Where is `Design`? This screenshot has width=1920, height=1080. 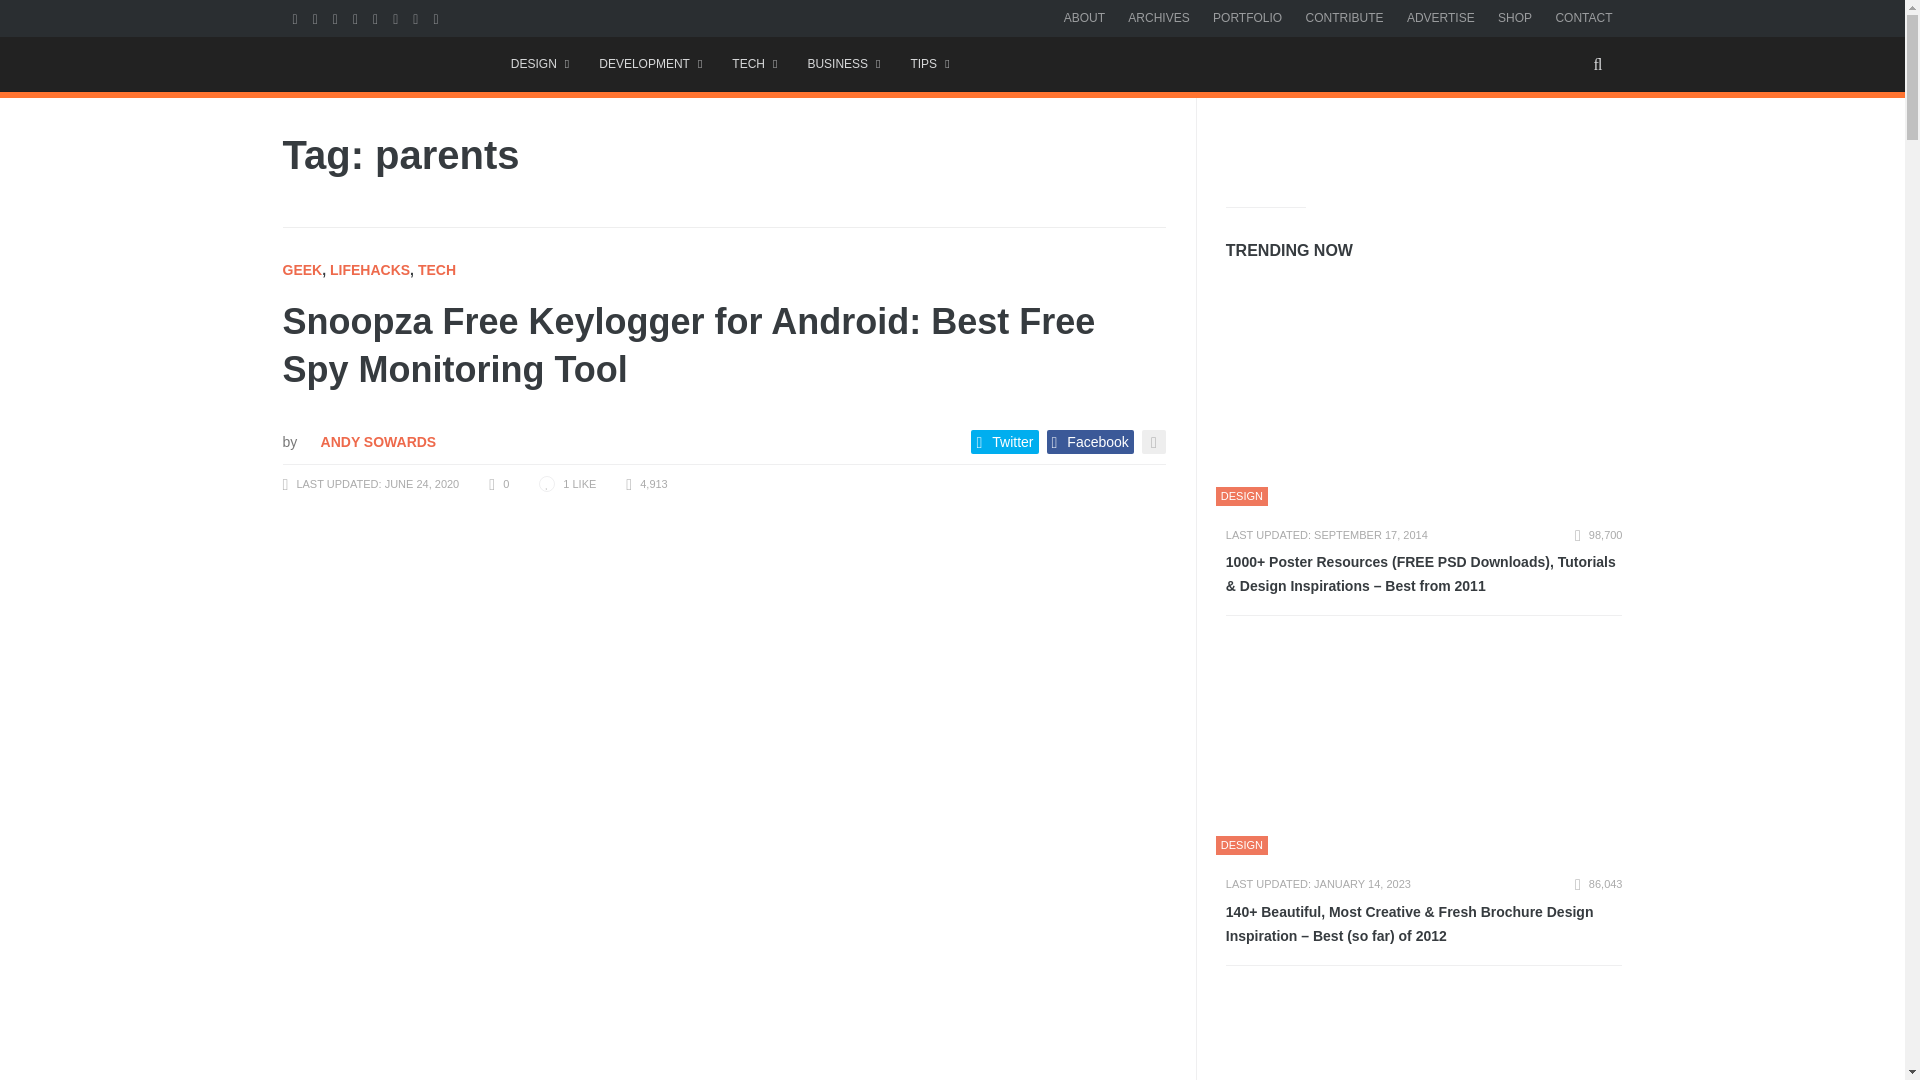
Design is located at coordinates (539, 64).